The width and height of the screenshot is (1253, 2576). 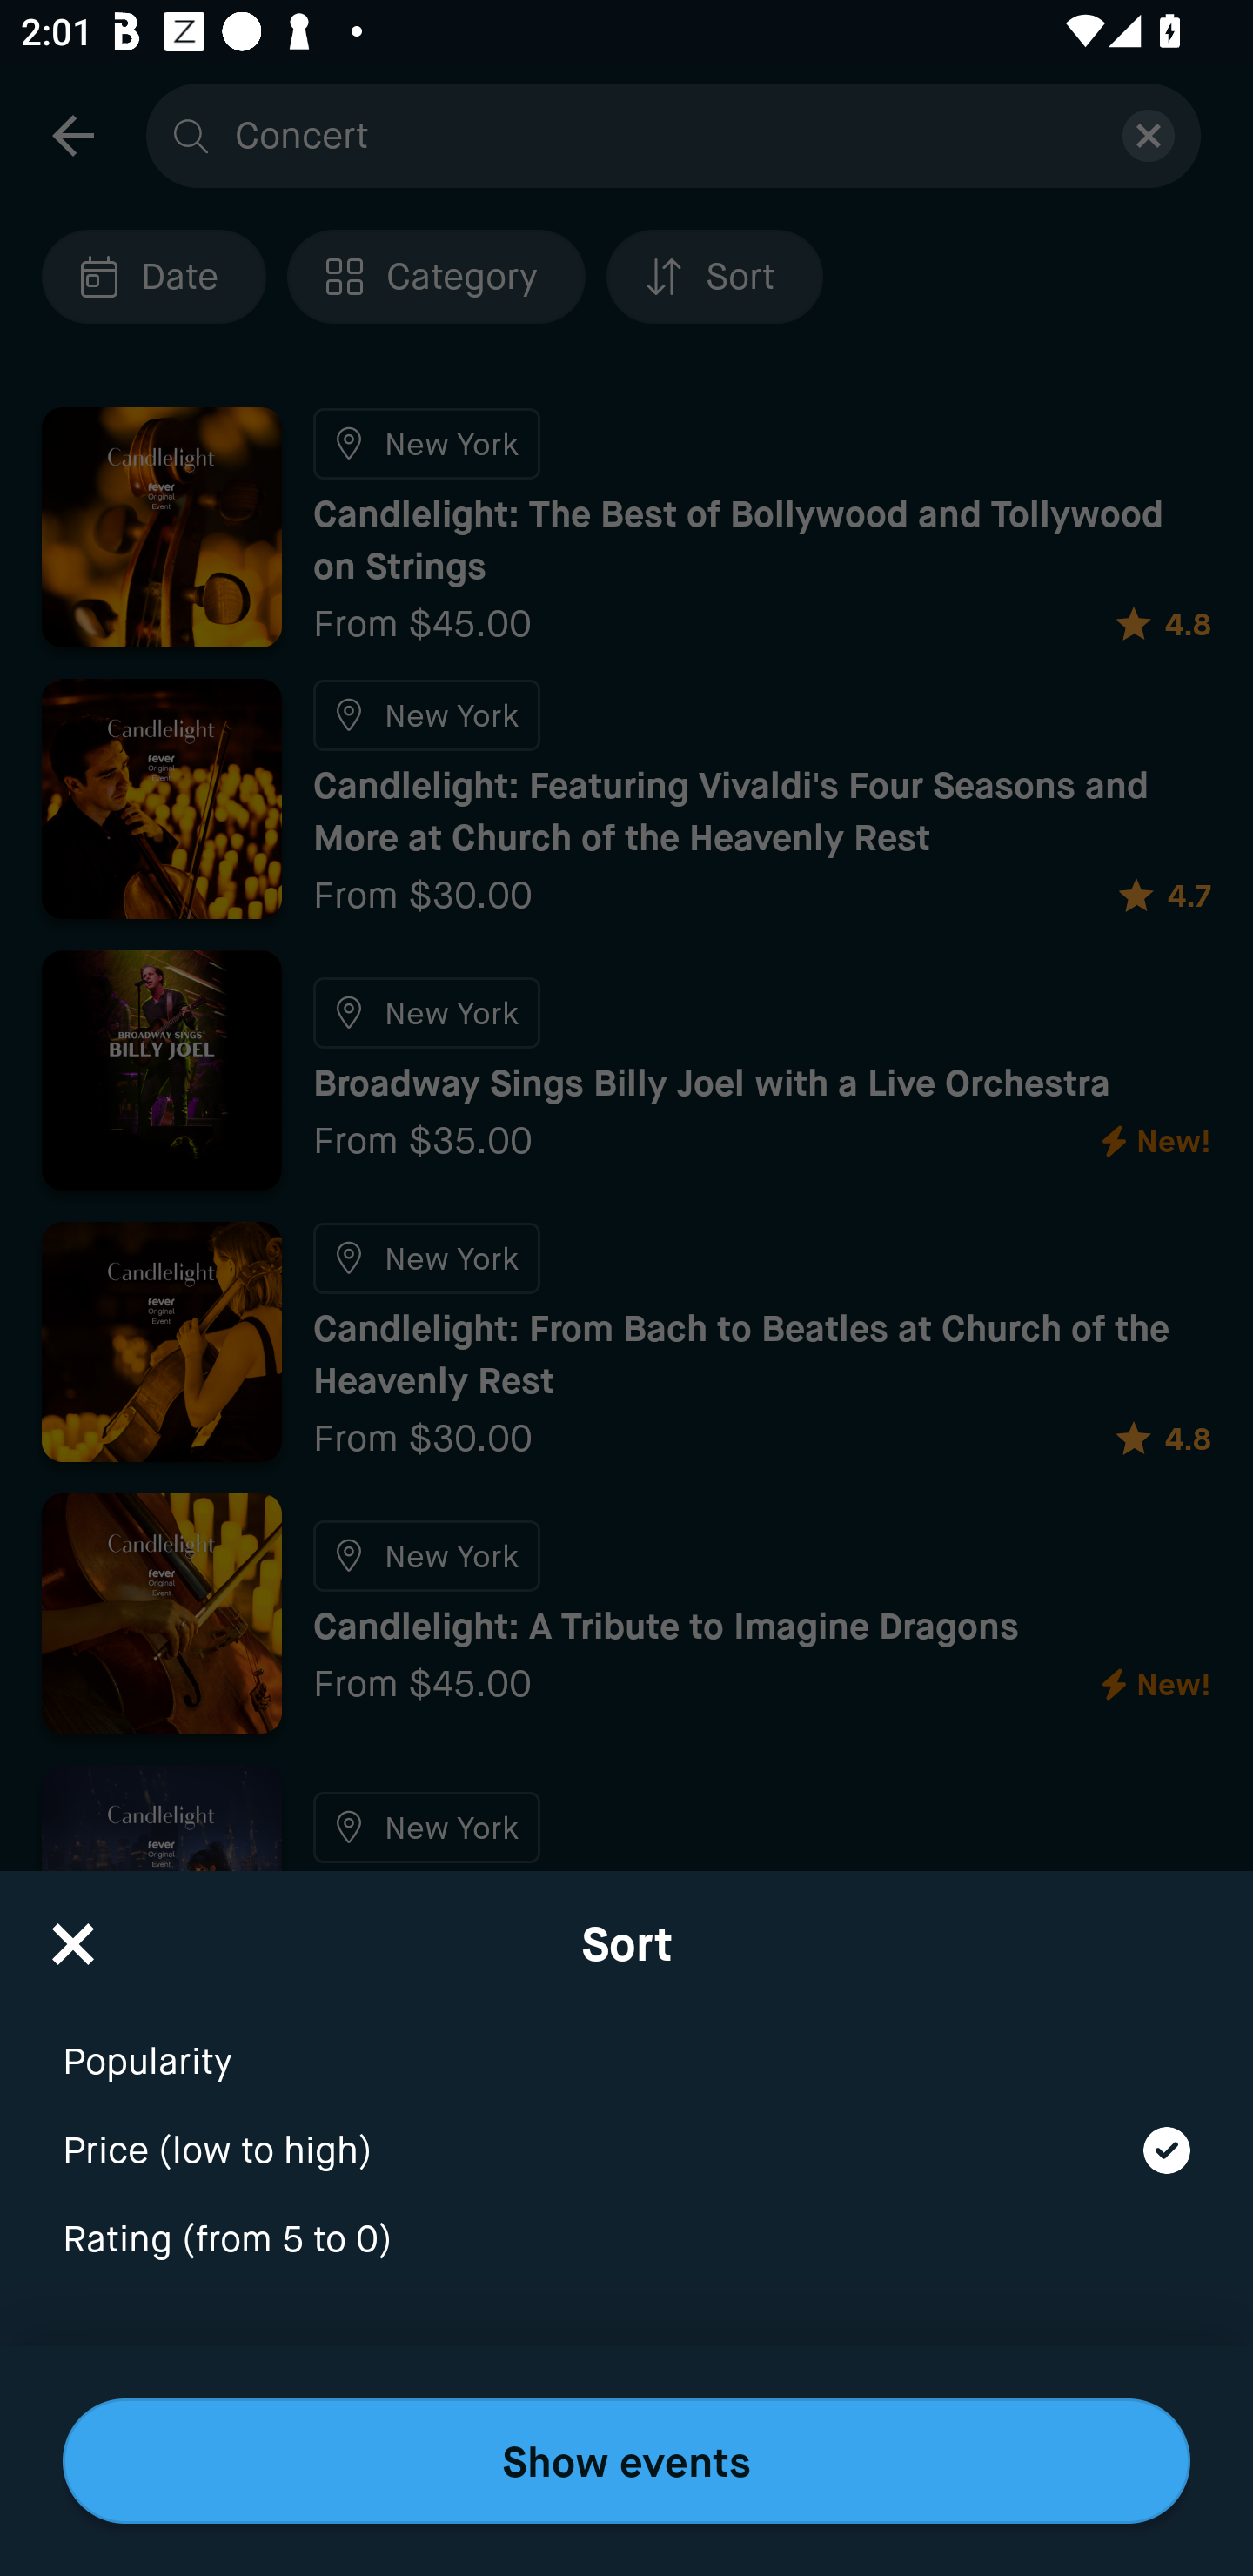 What do you see at coordinates (626, 2042) in the screenshot?
I see `Popularity` at bounding box center [626, 2042].